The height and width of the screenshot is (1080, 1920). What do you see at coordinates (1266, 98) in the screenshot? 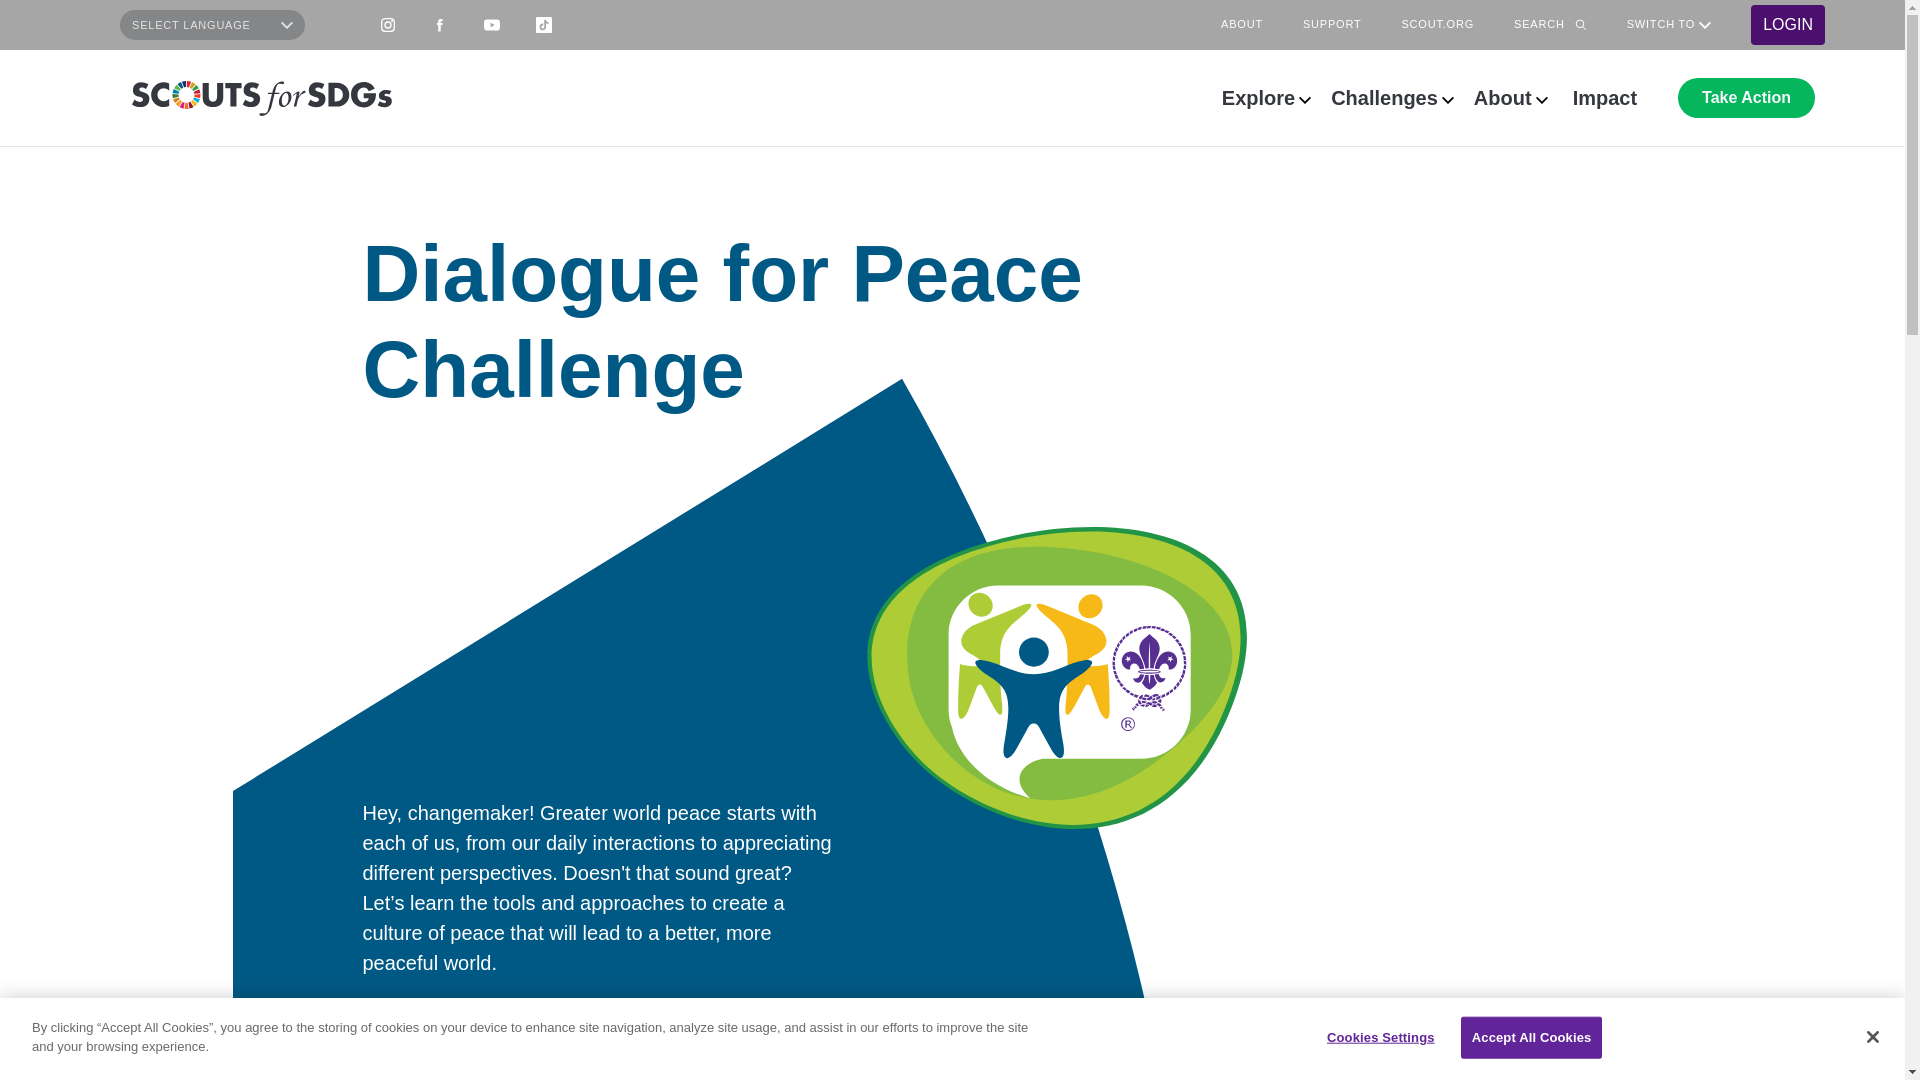
I see `Explore` at bounding box center [1266, 98].